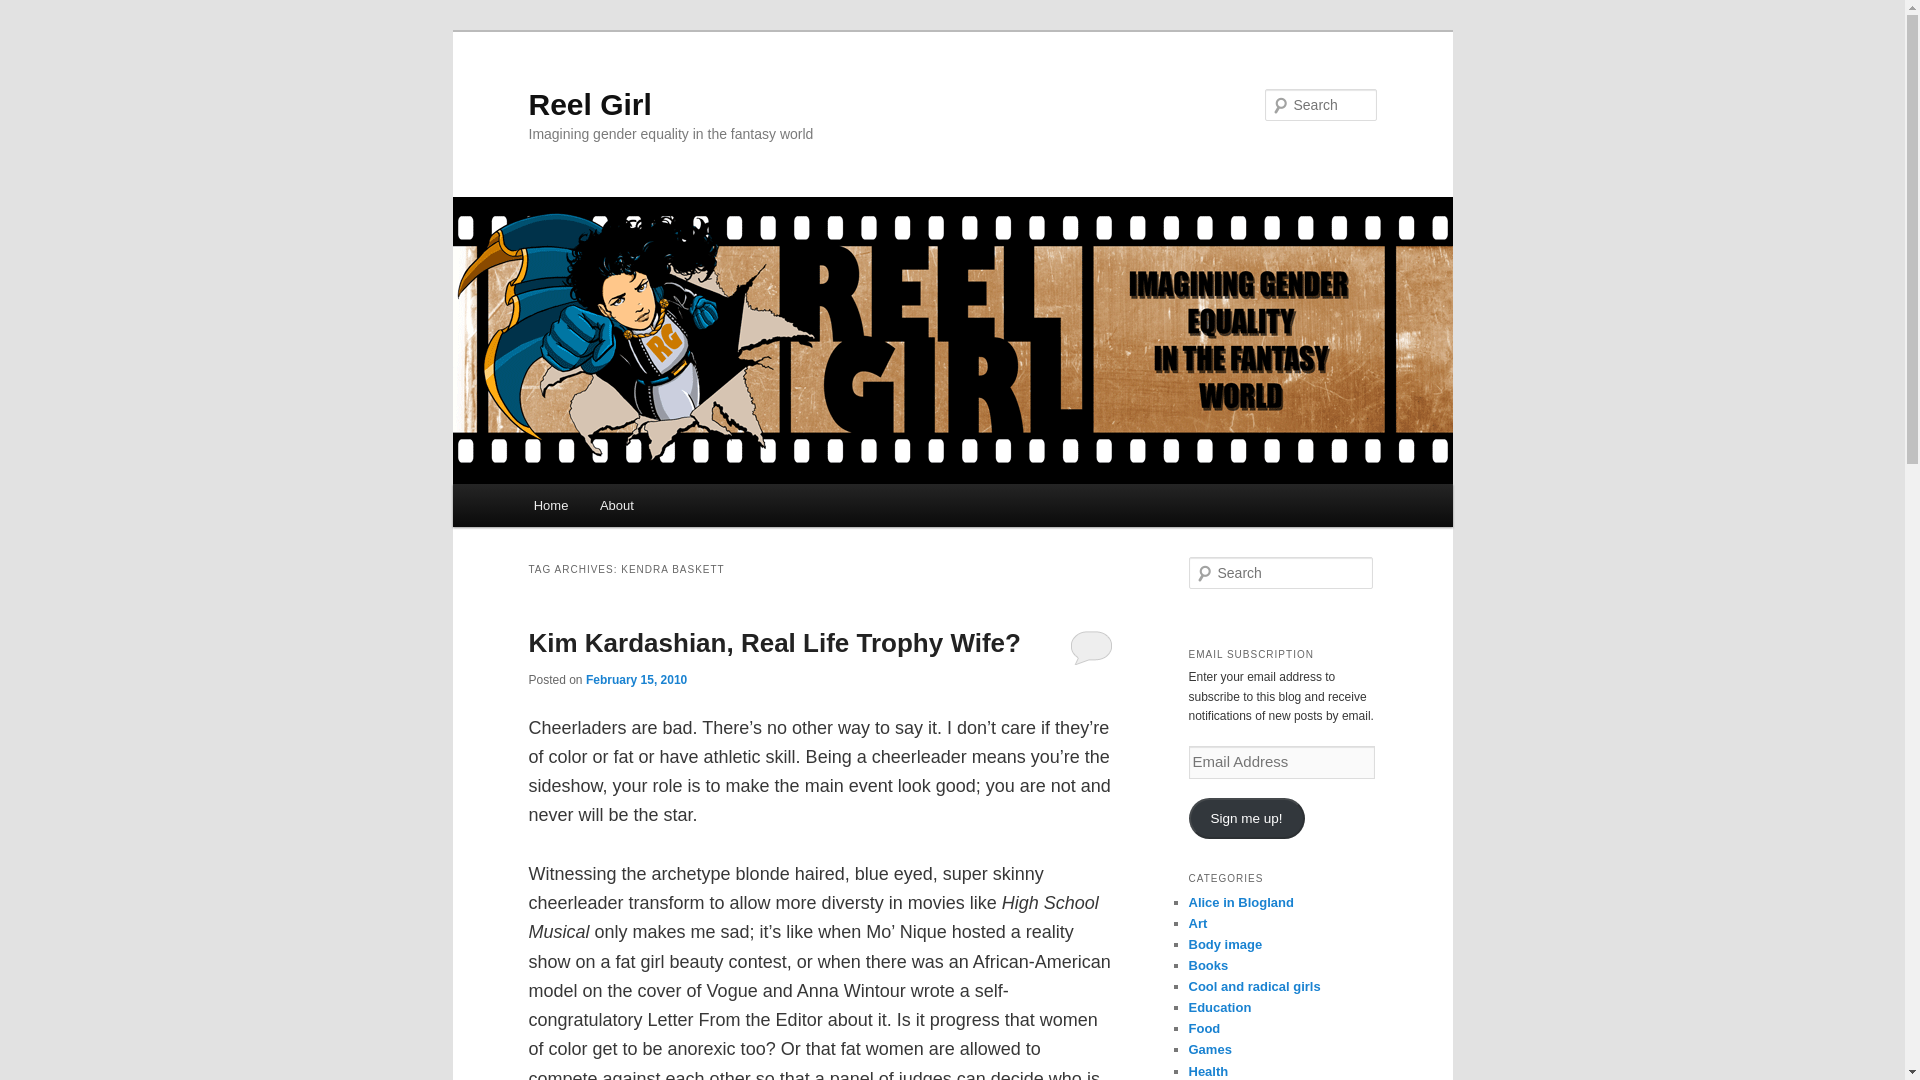  I want to click on Alice in Blogland, so click(1240, 902).